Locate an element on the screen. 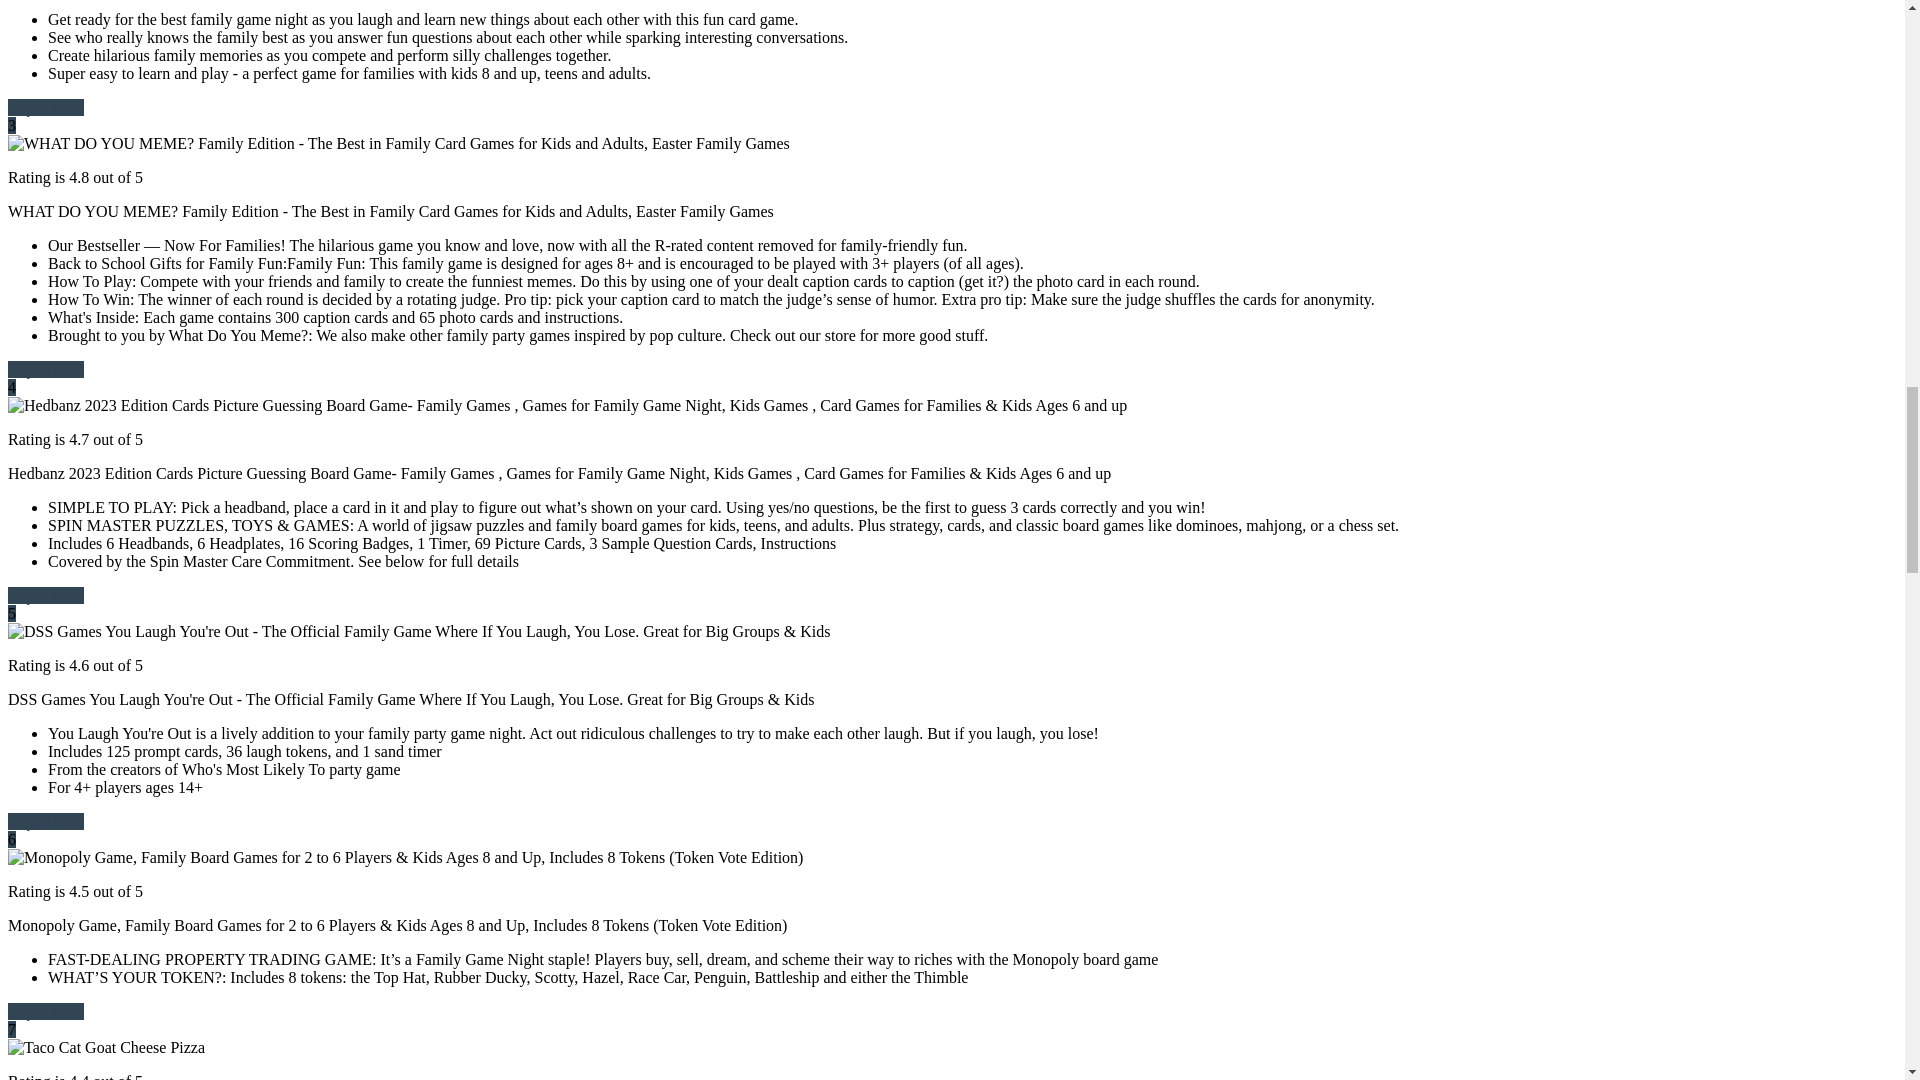  Buy It Now is located at coordinates (46, 595).